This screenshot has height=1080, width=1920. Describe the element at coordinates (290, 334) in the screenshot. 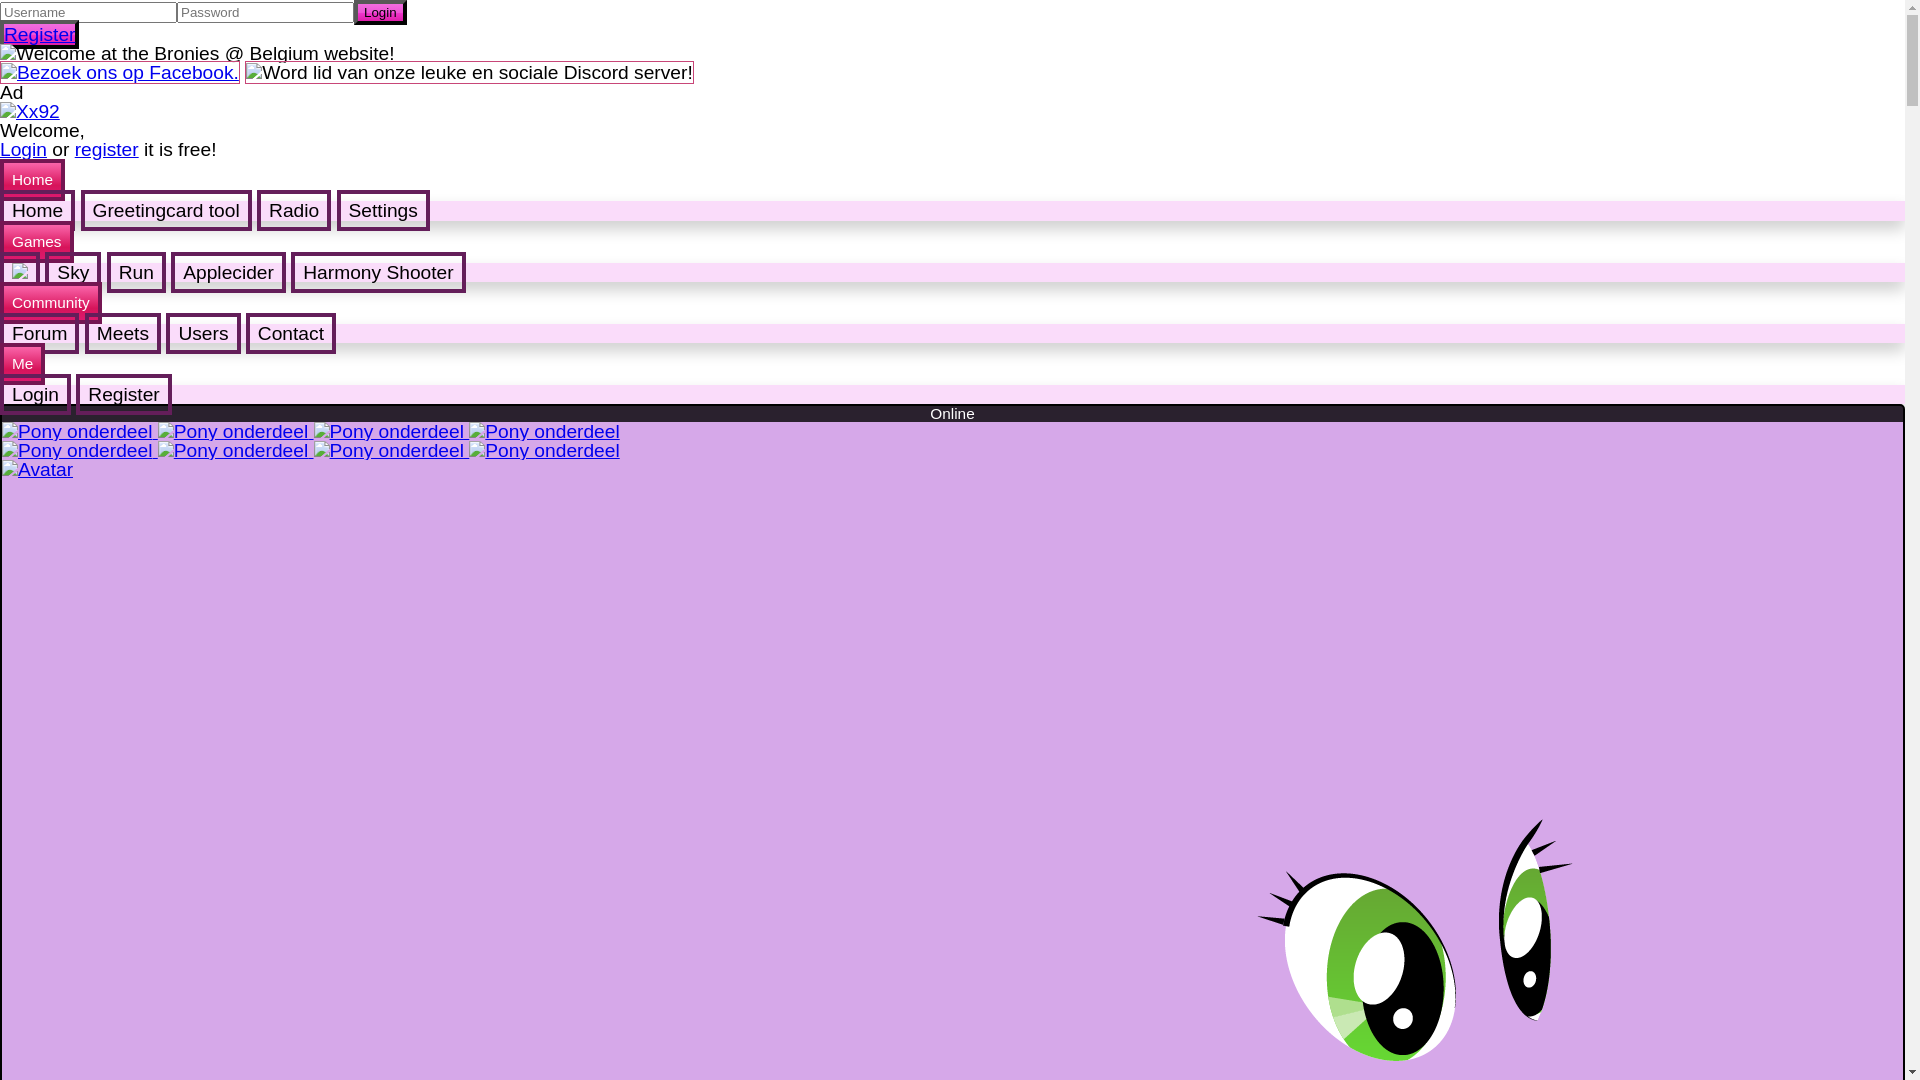

I see `Contact` at that location.